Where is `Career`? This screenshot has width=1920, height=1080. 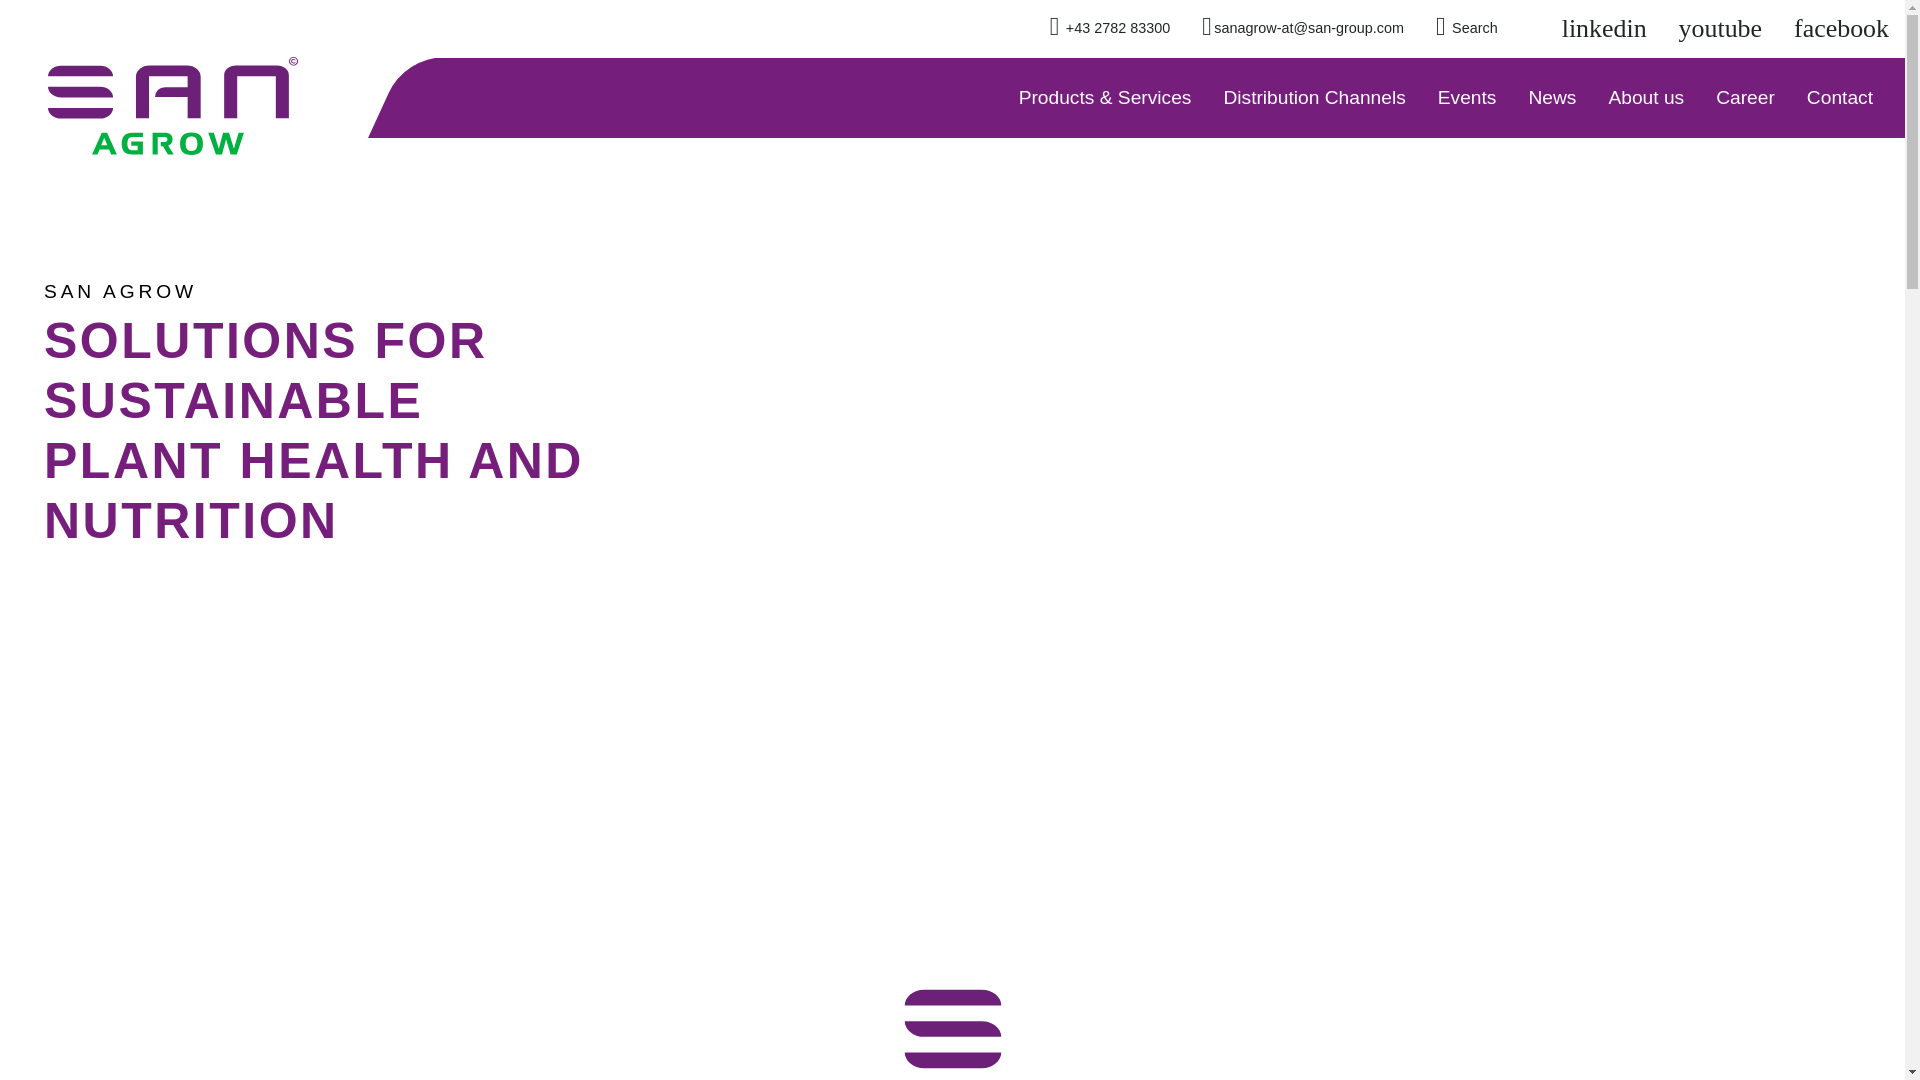
Career is located at coordinates (1745, 98).